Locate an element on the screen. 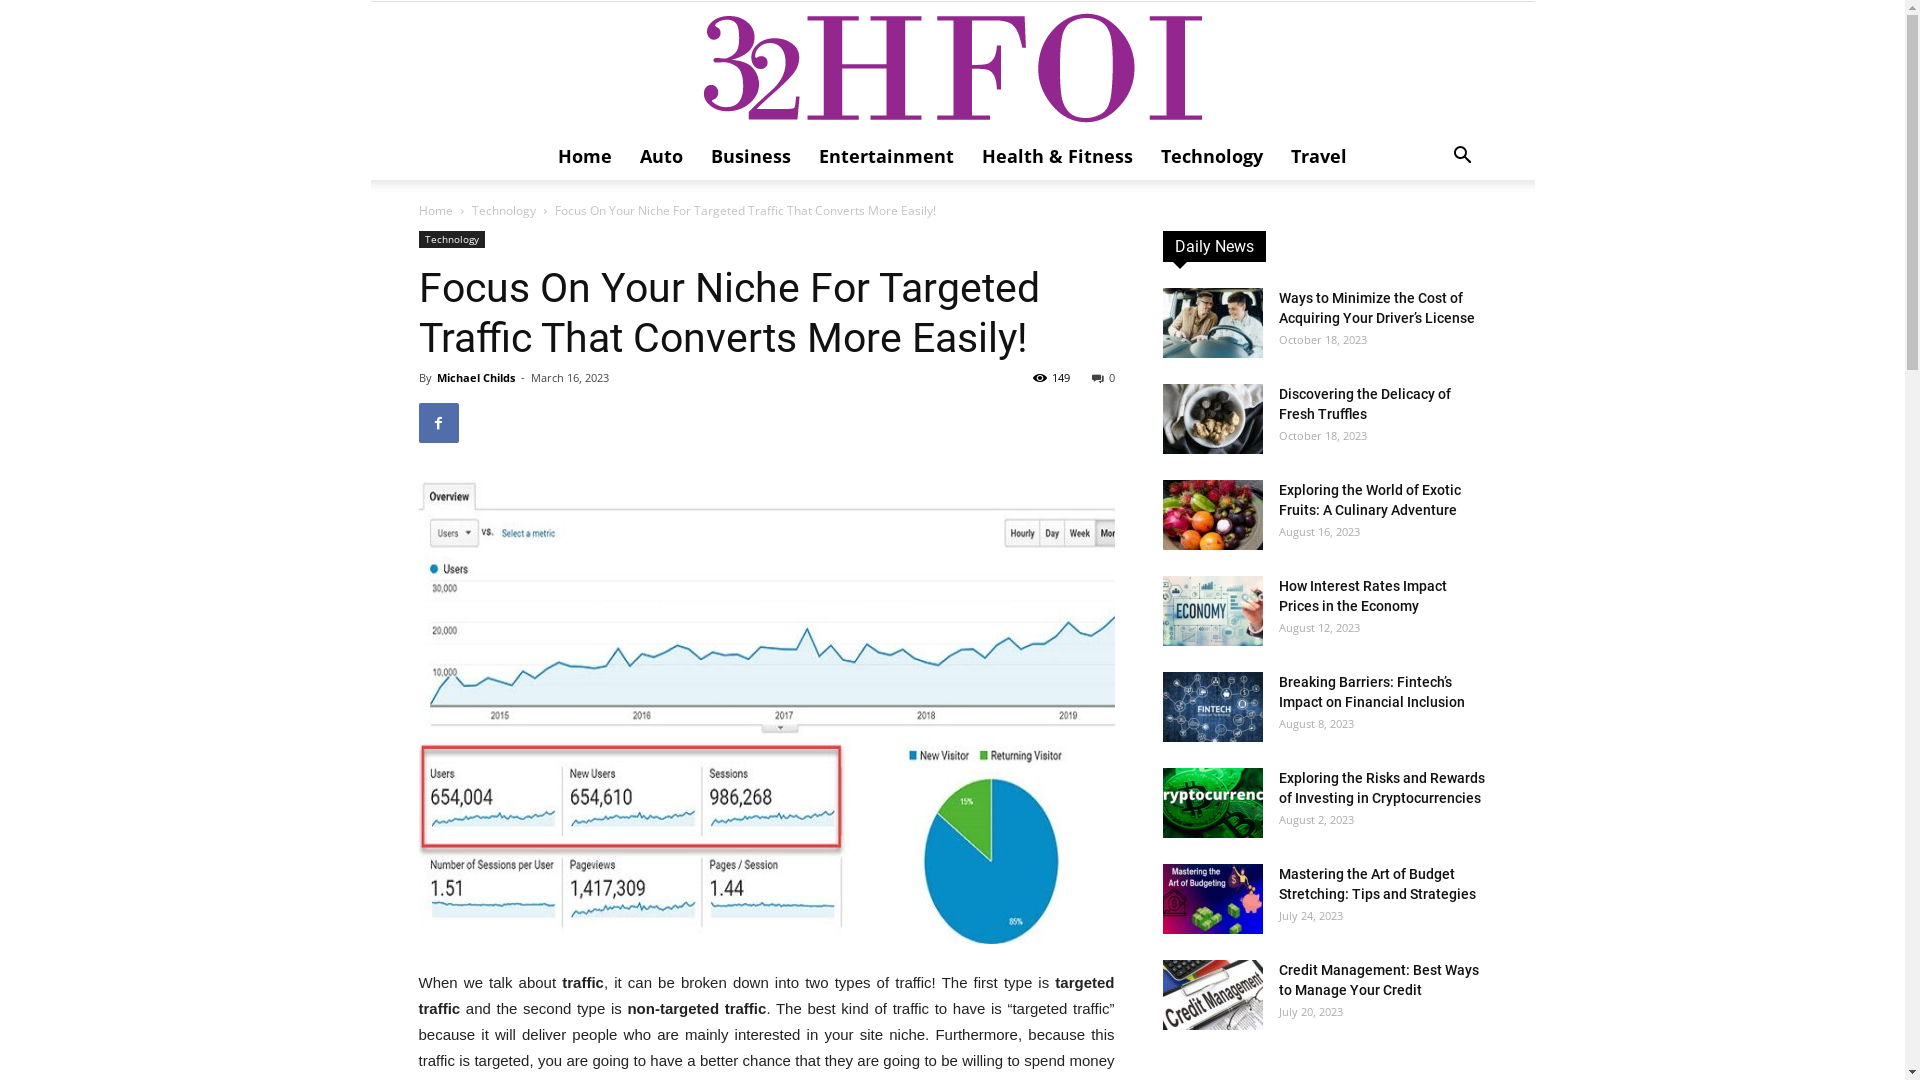  Credit Management: Best Ways to Manage Your Credit is located at coordinates (1212, 995).